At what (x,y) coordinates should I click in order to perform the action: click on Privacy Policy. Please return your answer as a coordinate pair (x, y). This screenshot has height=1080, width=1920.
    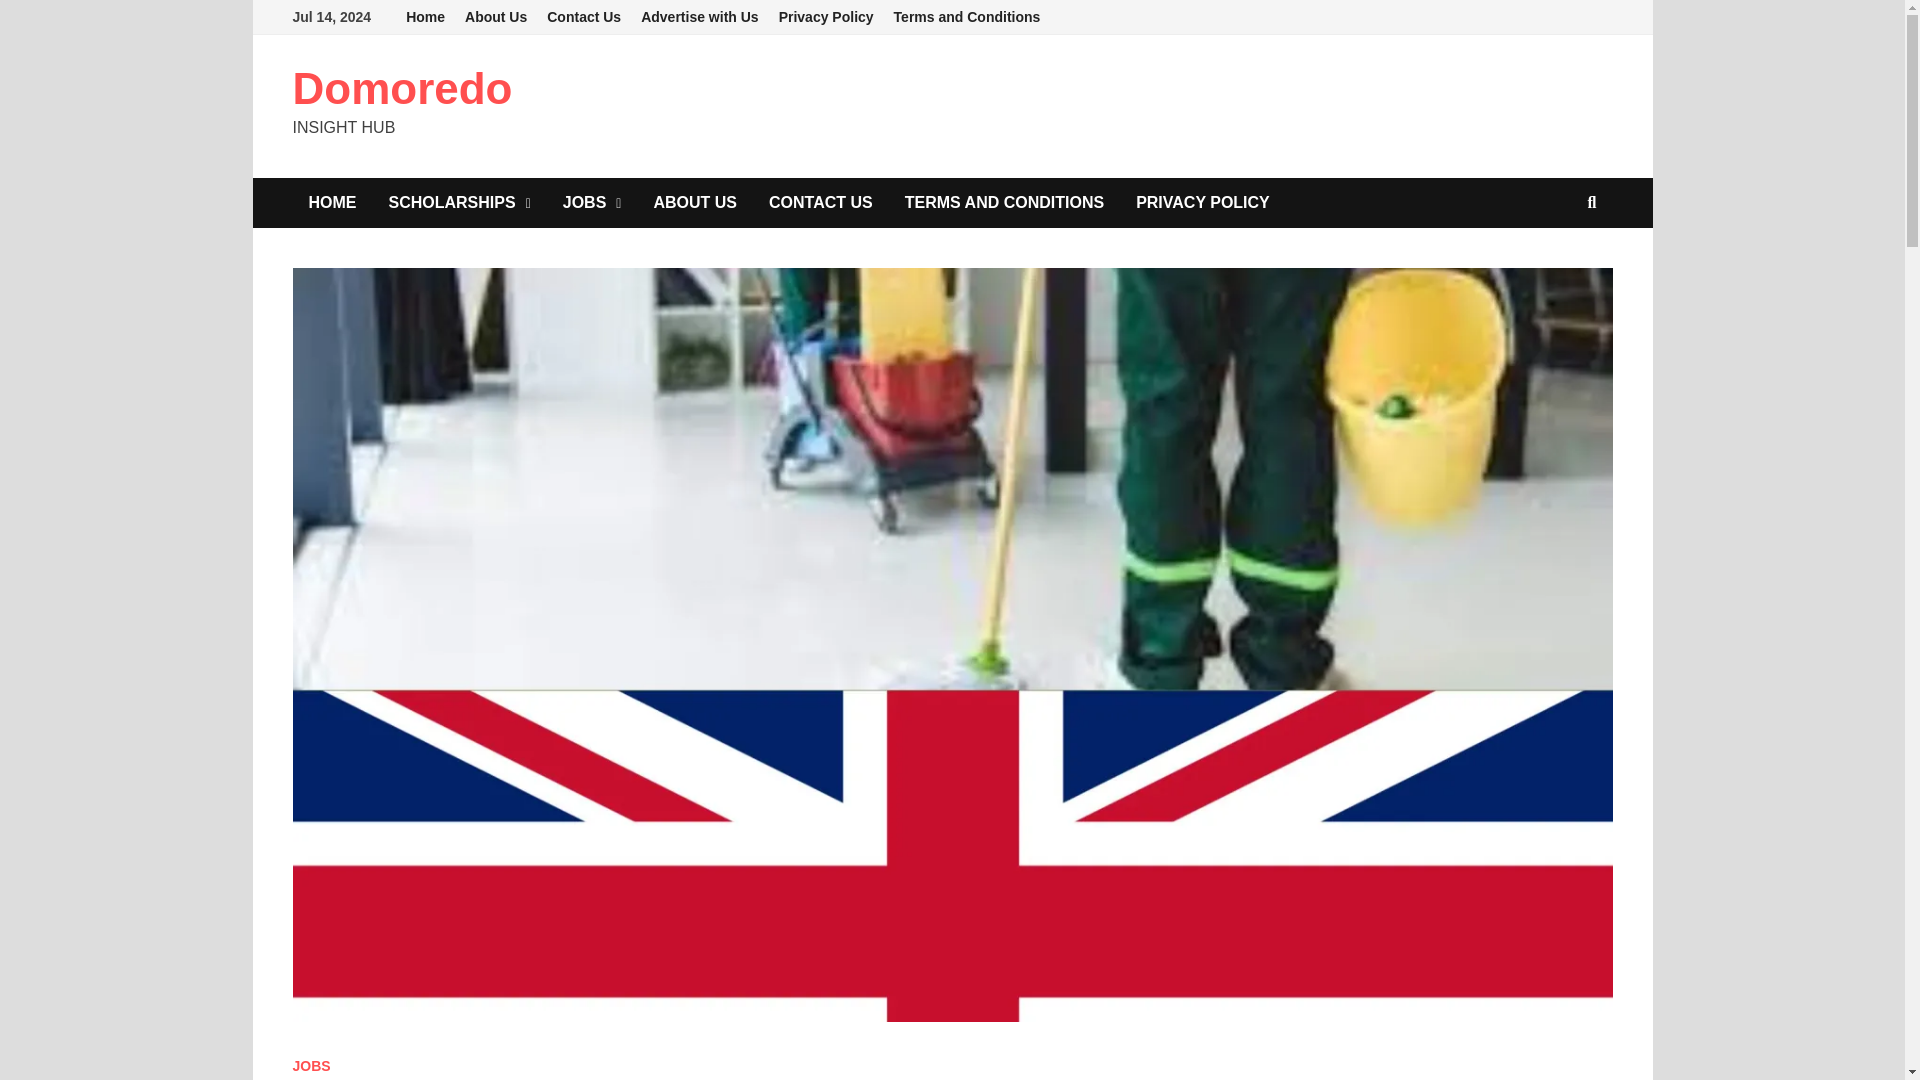
    Looking at the image, I should click on (826, 17).